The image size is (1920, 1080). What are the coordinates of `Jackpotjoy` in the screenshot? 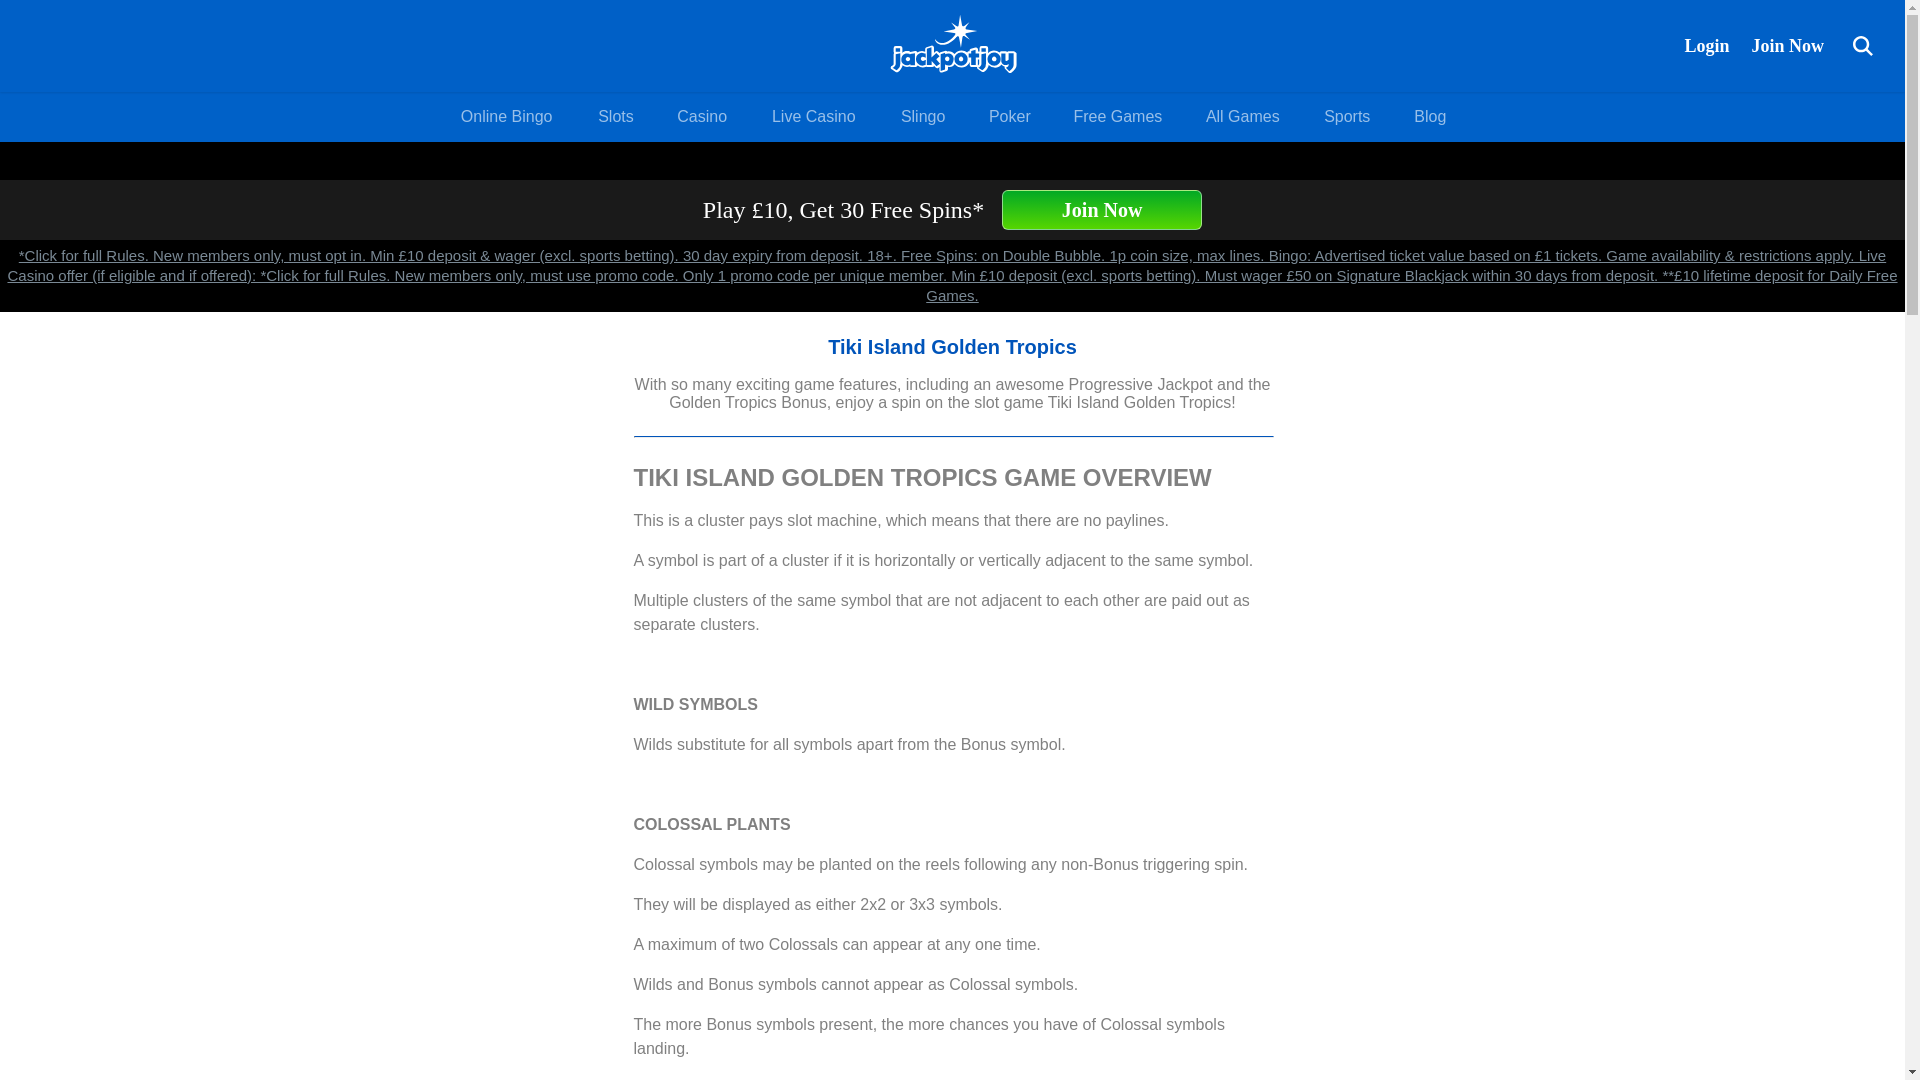 It's located at (952, 46).